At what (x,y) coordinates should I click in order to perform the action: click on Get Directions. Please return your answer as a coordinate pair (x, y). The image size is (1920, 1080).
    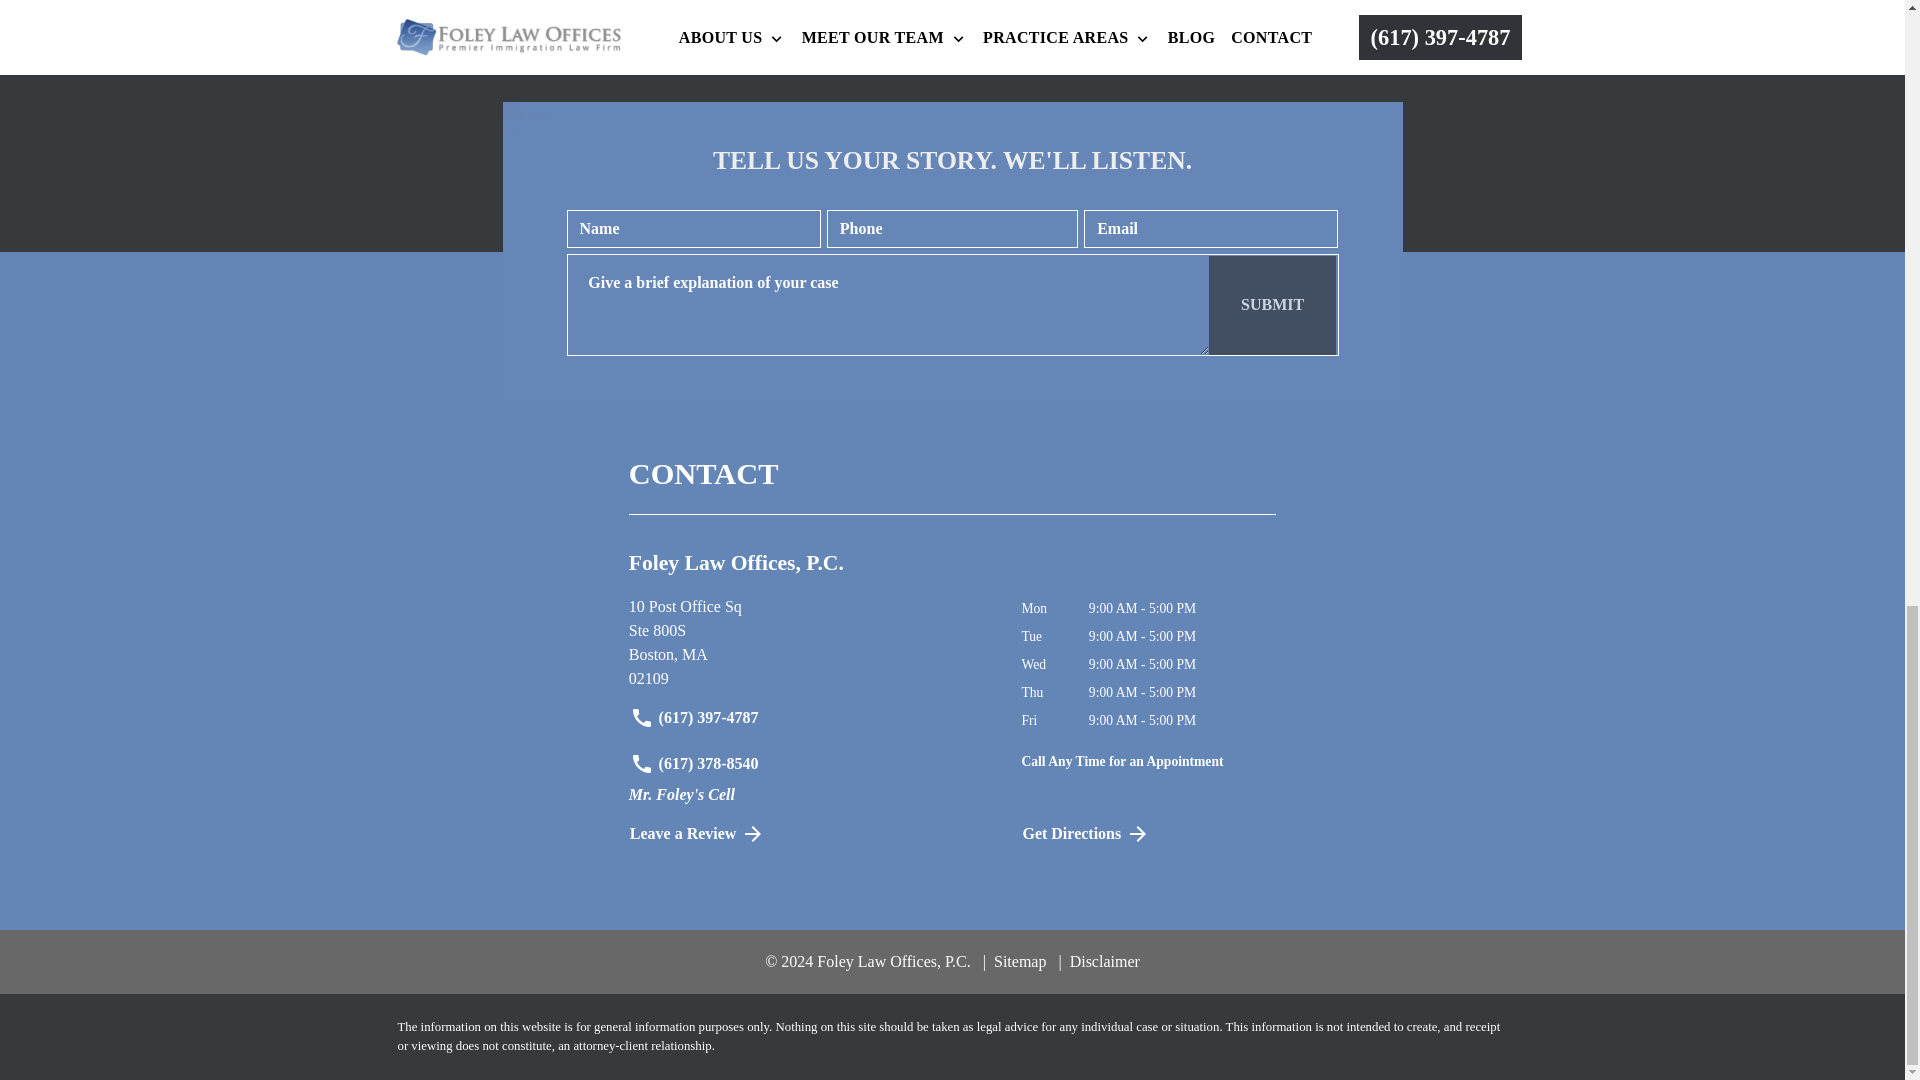
    Looking at the image, I should click on (810, 643).